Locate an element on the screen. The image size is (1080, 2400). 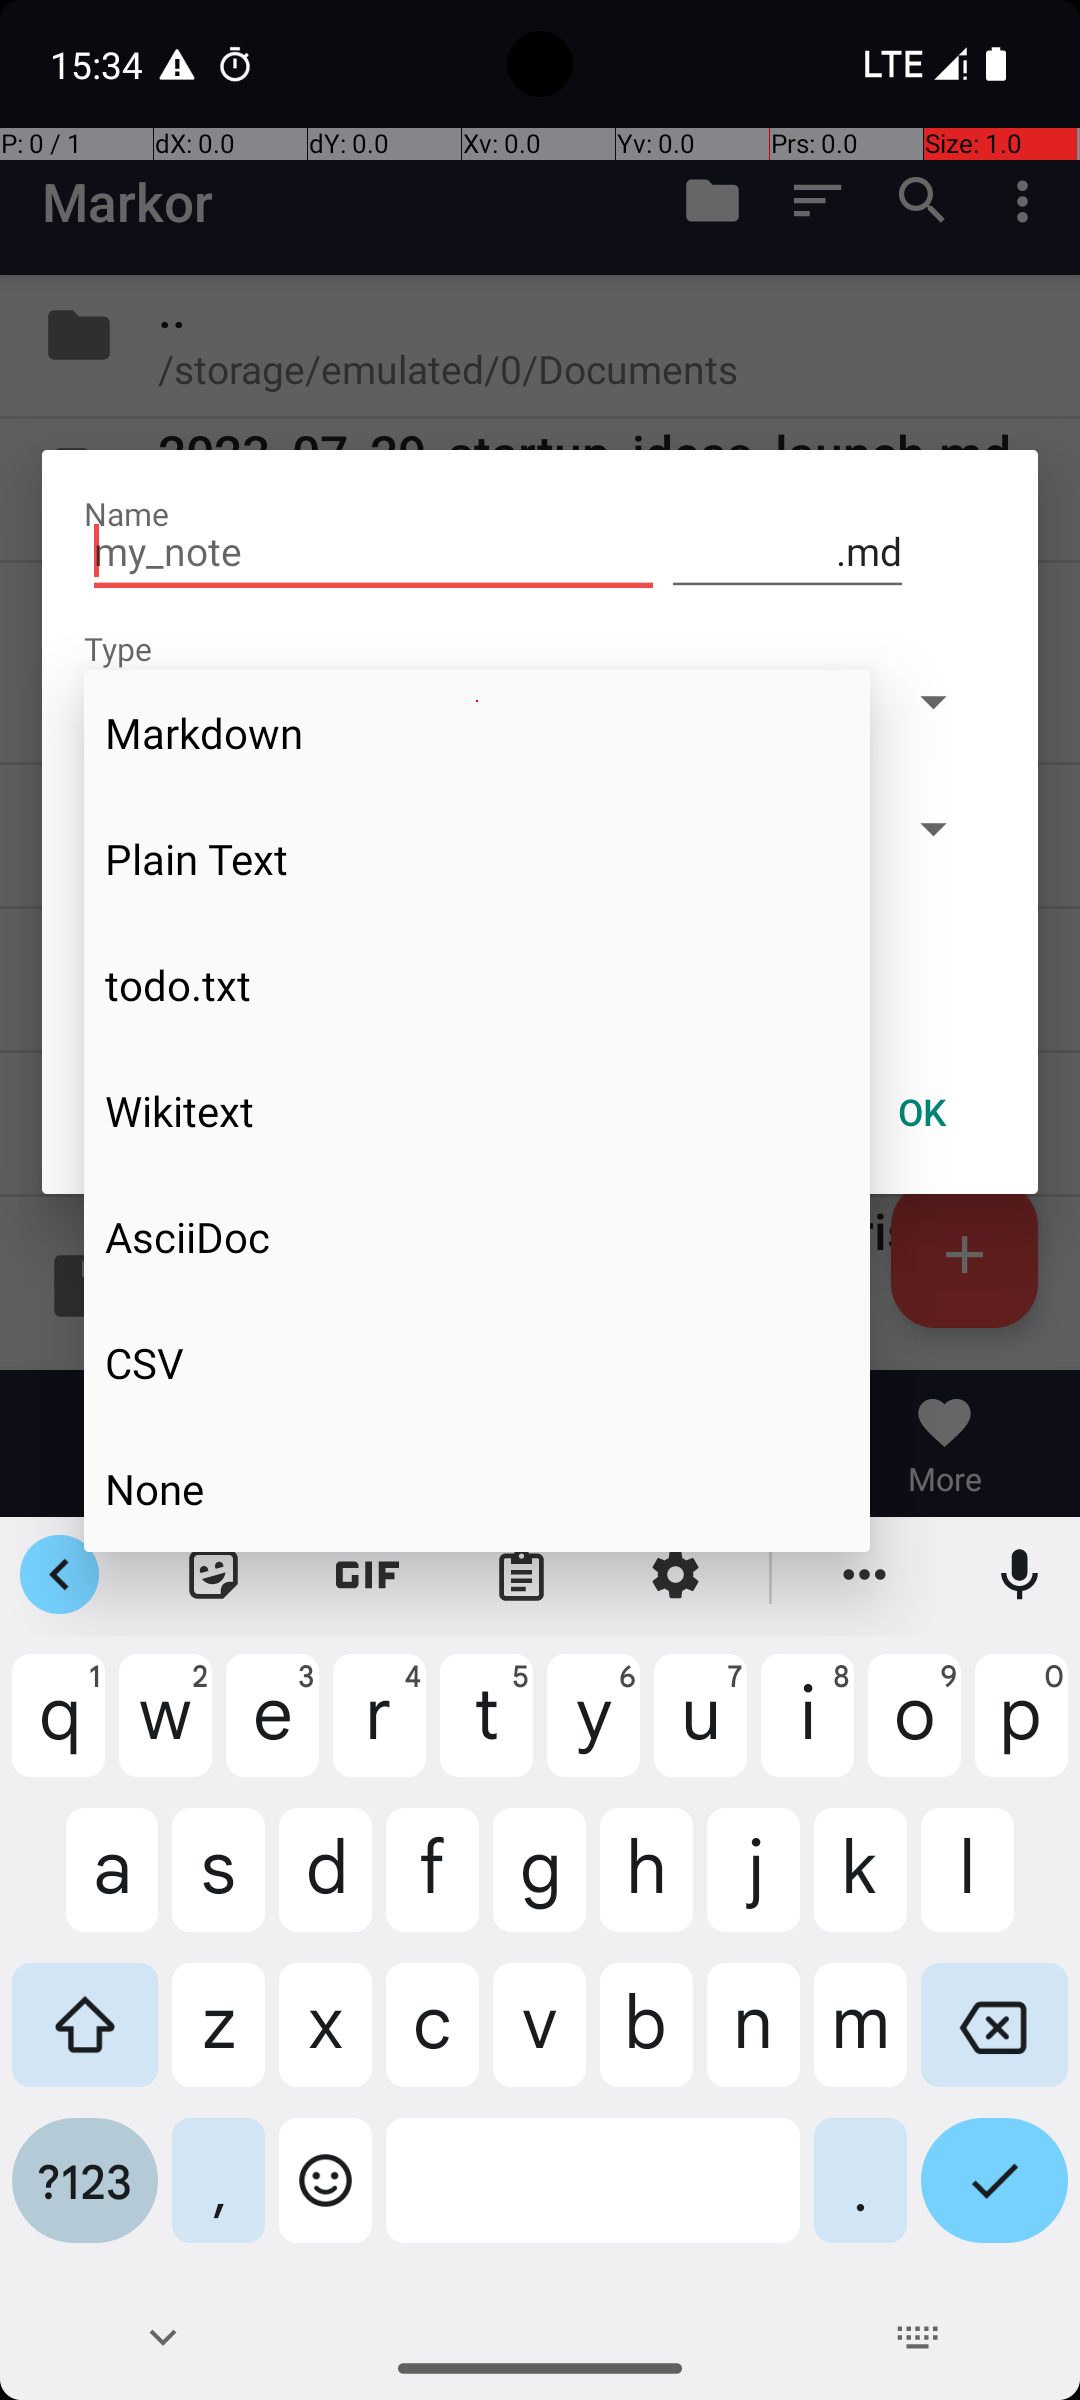
Plain Text is located at coordinates (477, 859).